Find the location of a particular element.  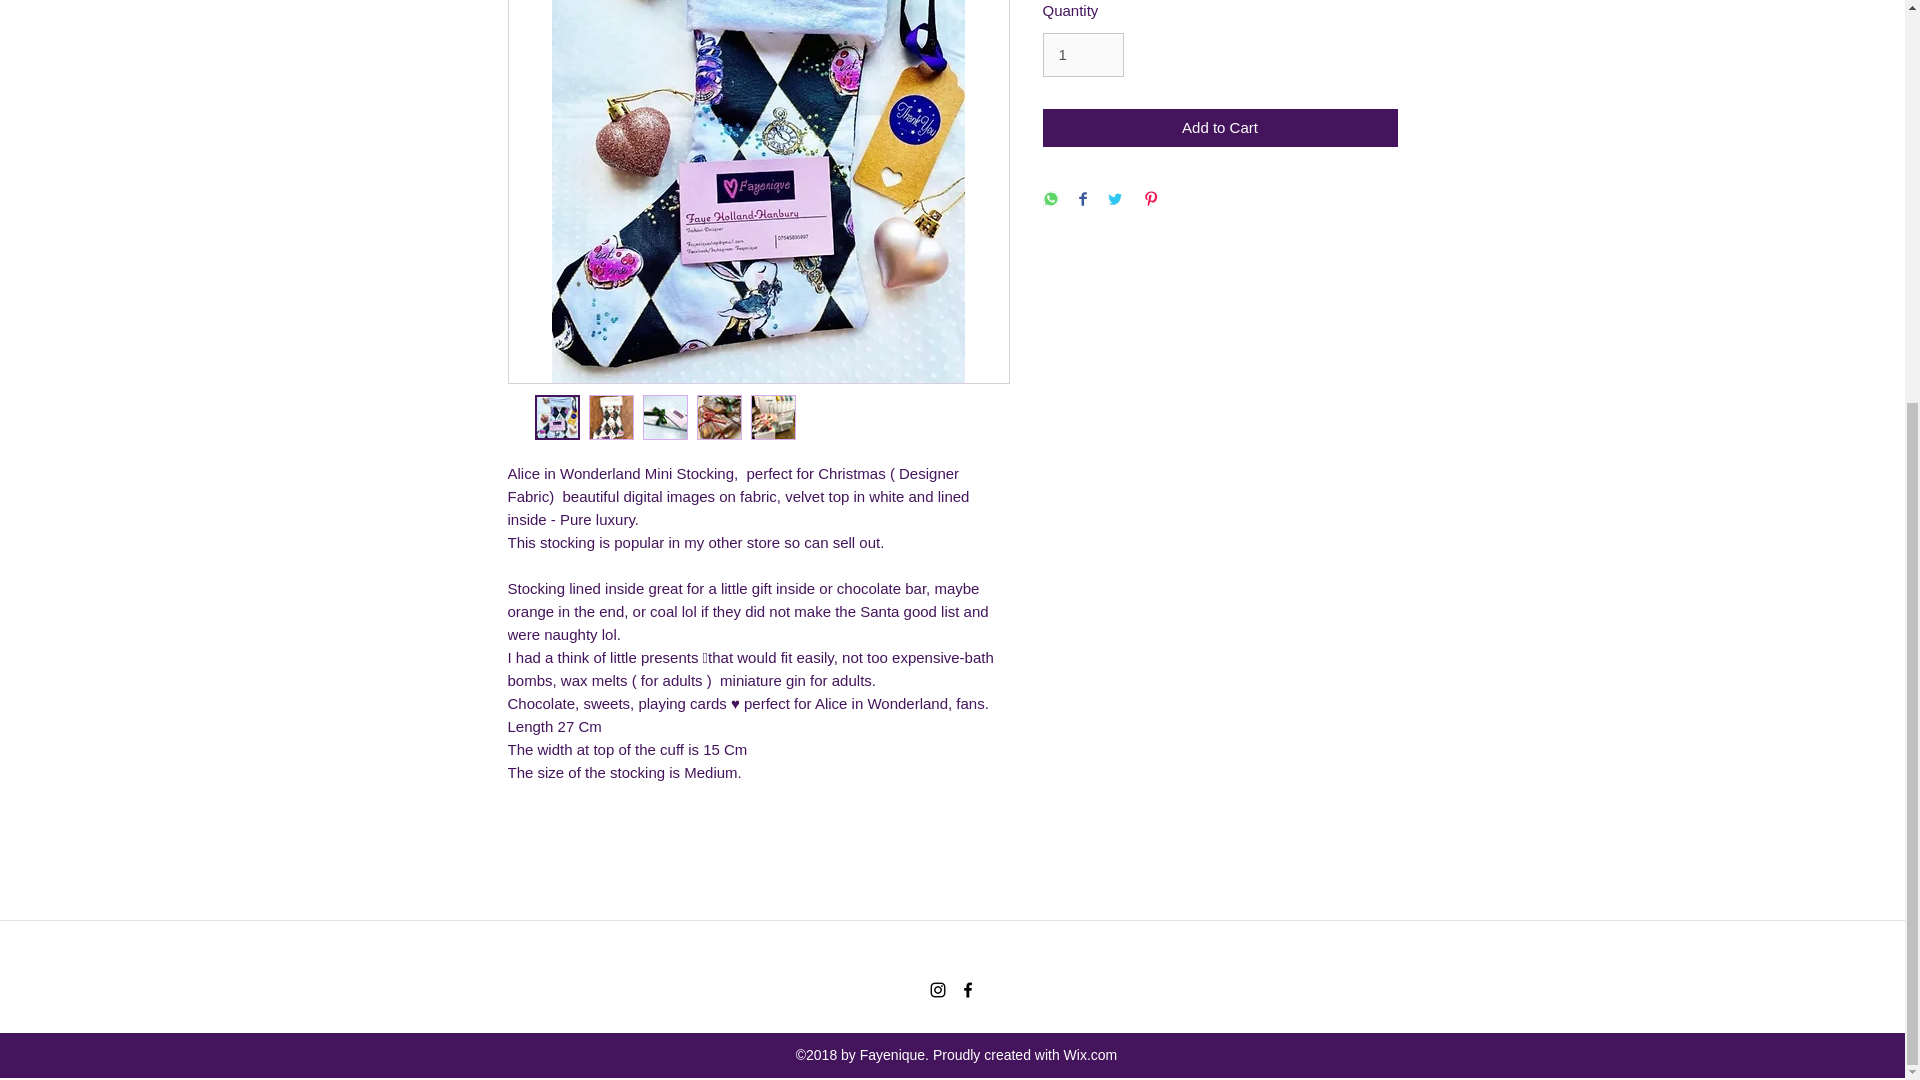

1 is located at coordinates (1082, 54).